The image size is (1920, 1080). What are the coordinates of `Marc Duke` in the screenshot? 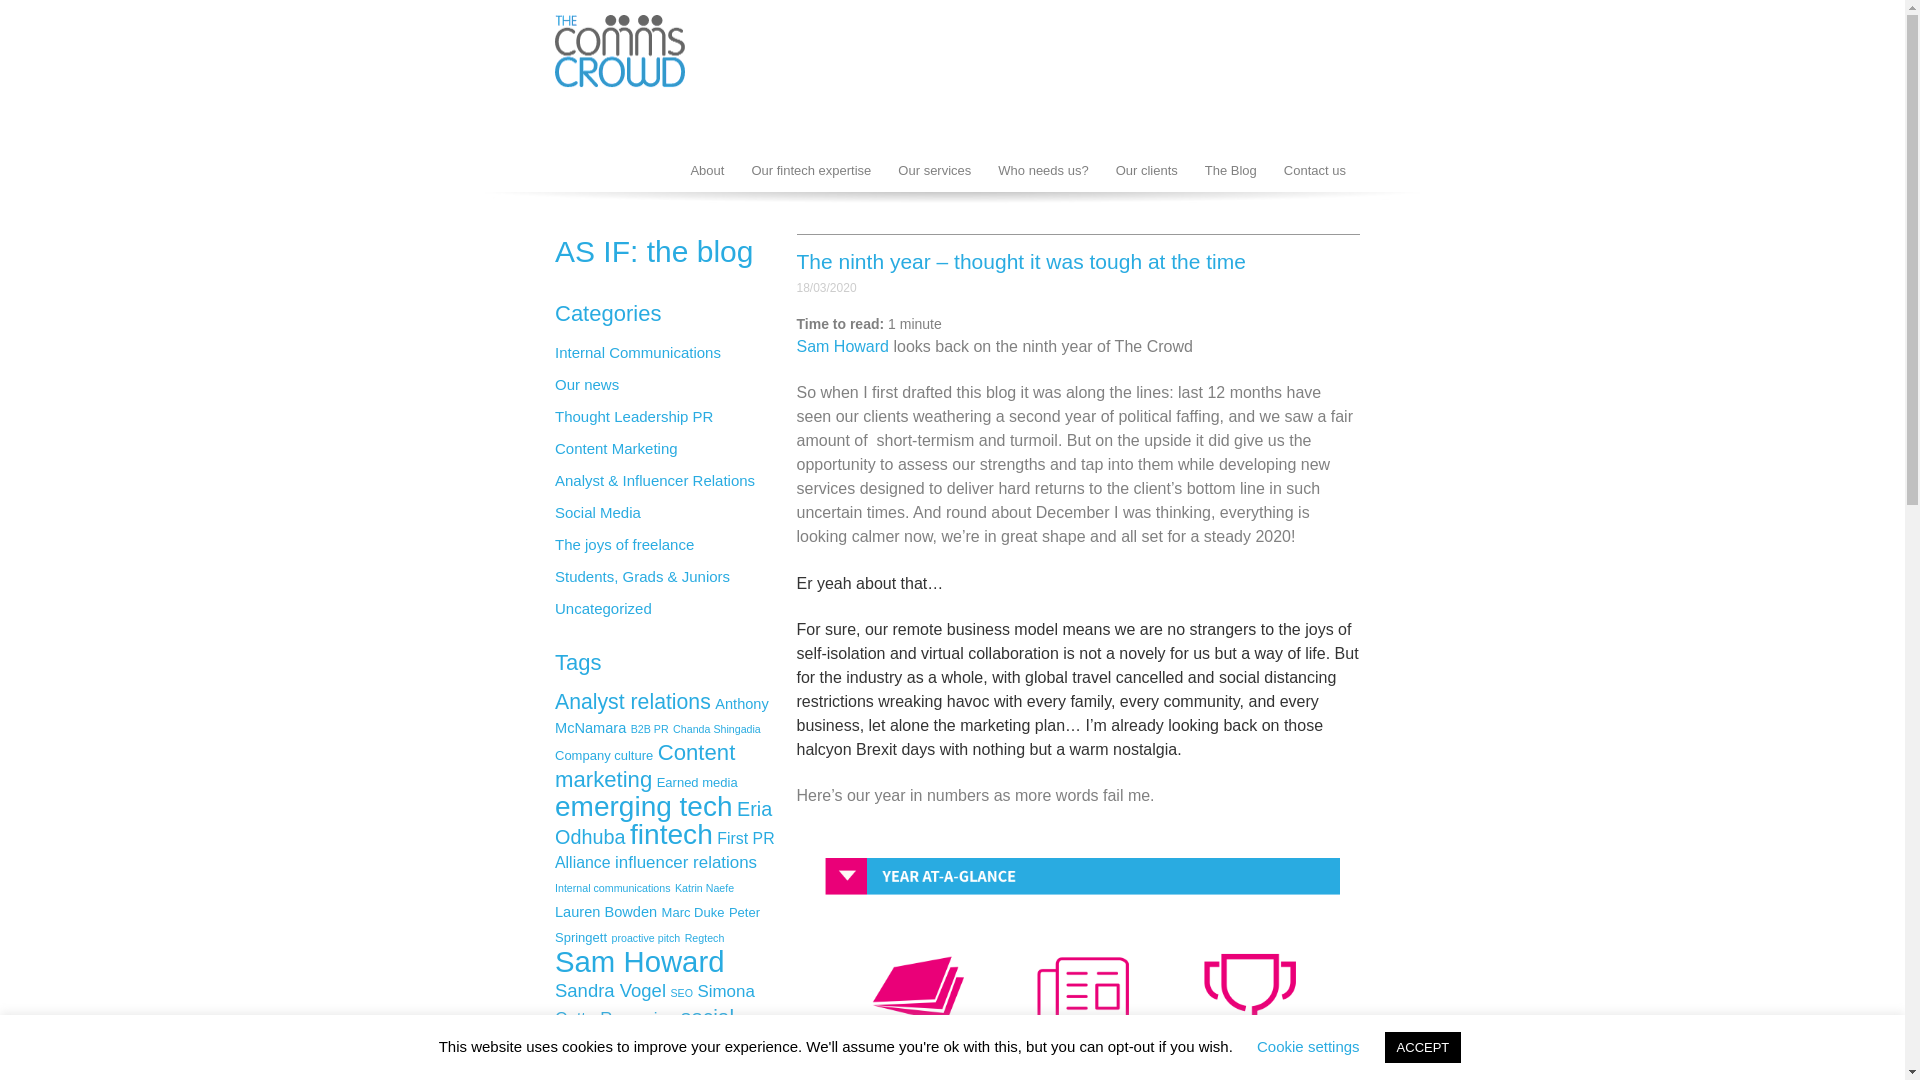 It's located at (694, 912).